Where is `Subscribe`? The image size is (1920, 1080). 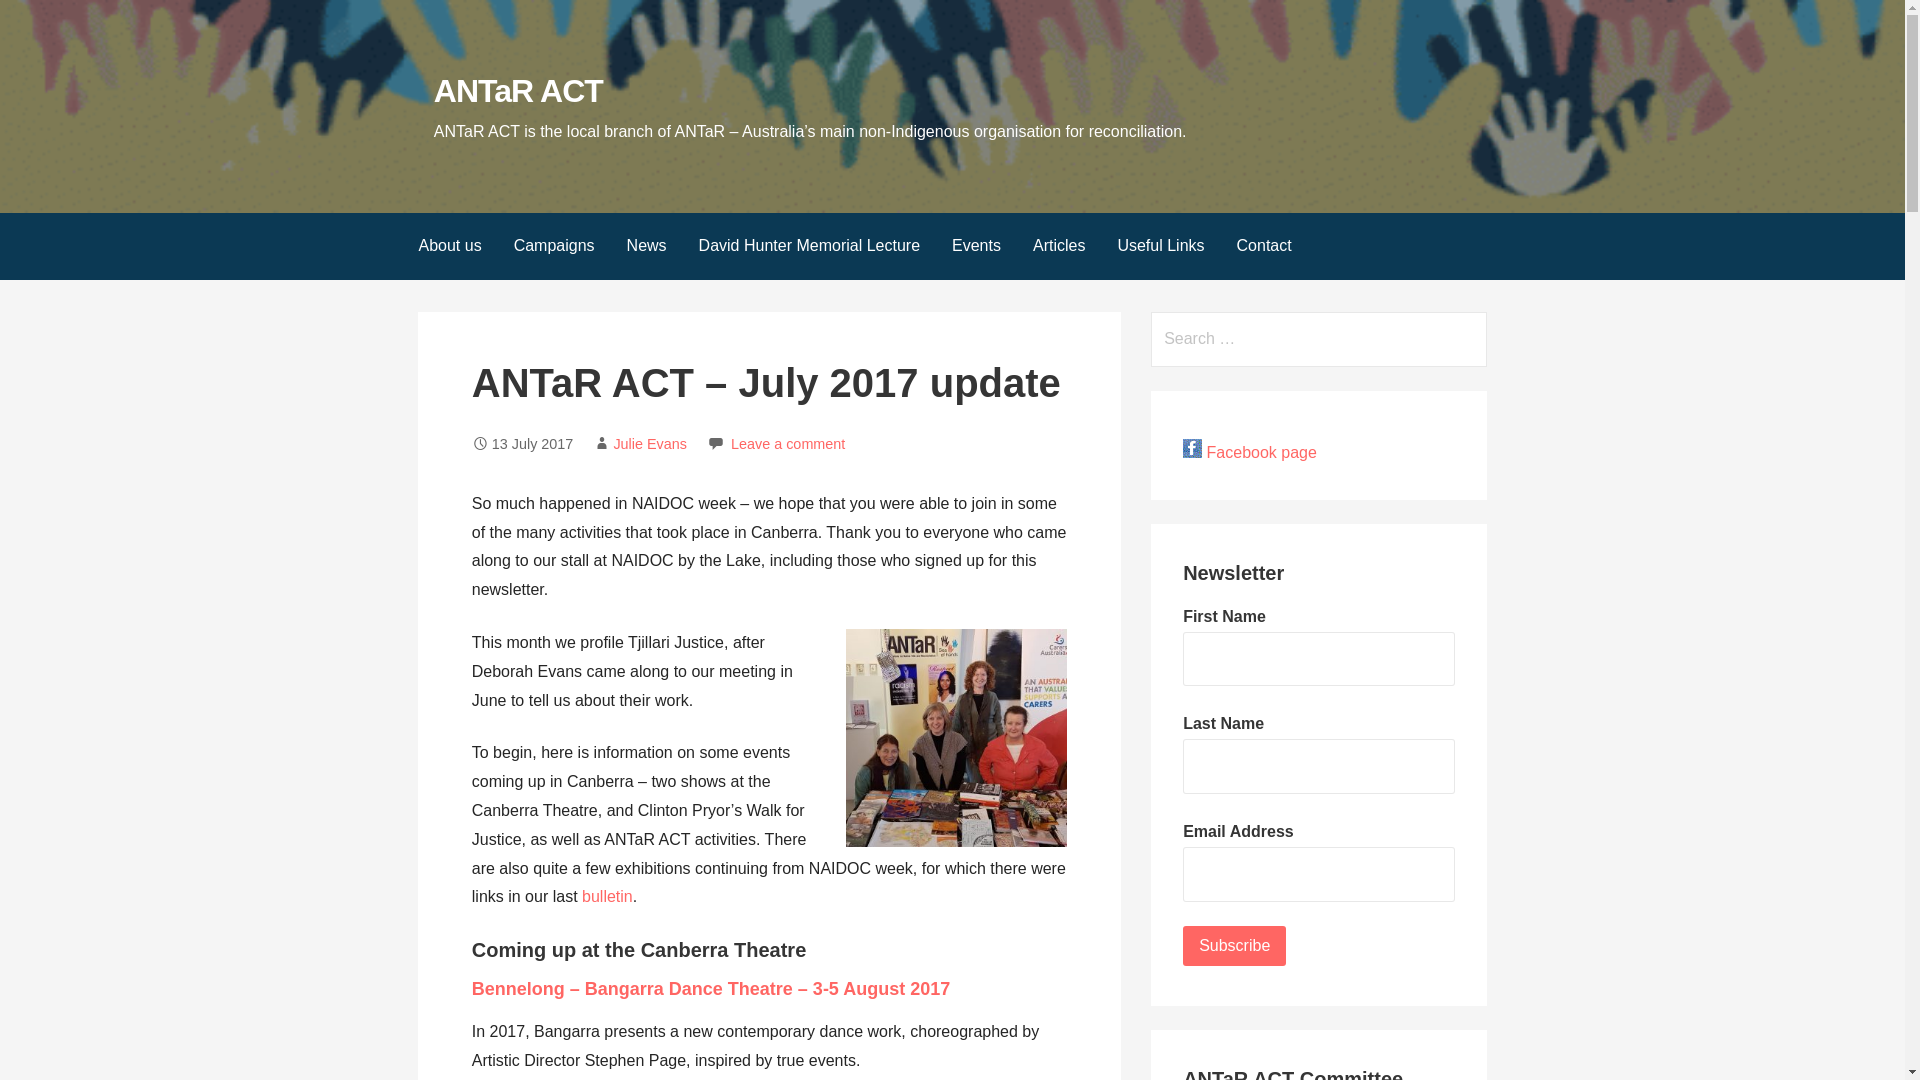
Subscribe is located at coordinates (1234, 945).